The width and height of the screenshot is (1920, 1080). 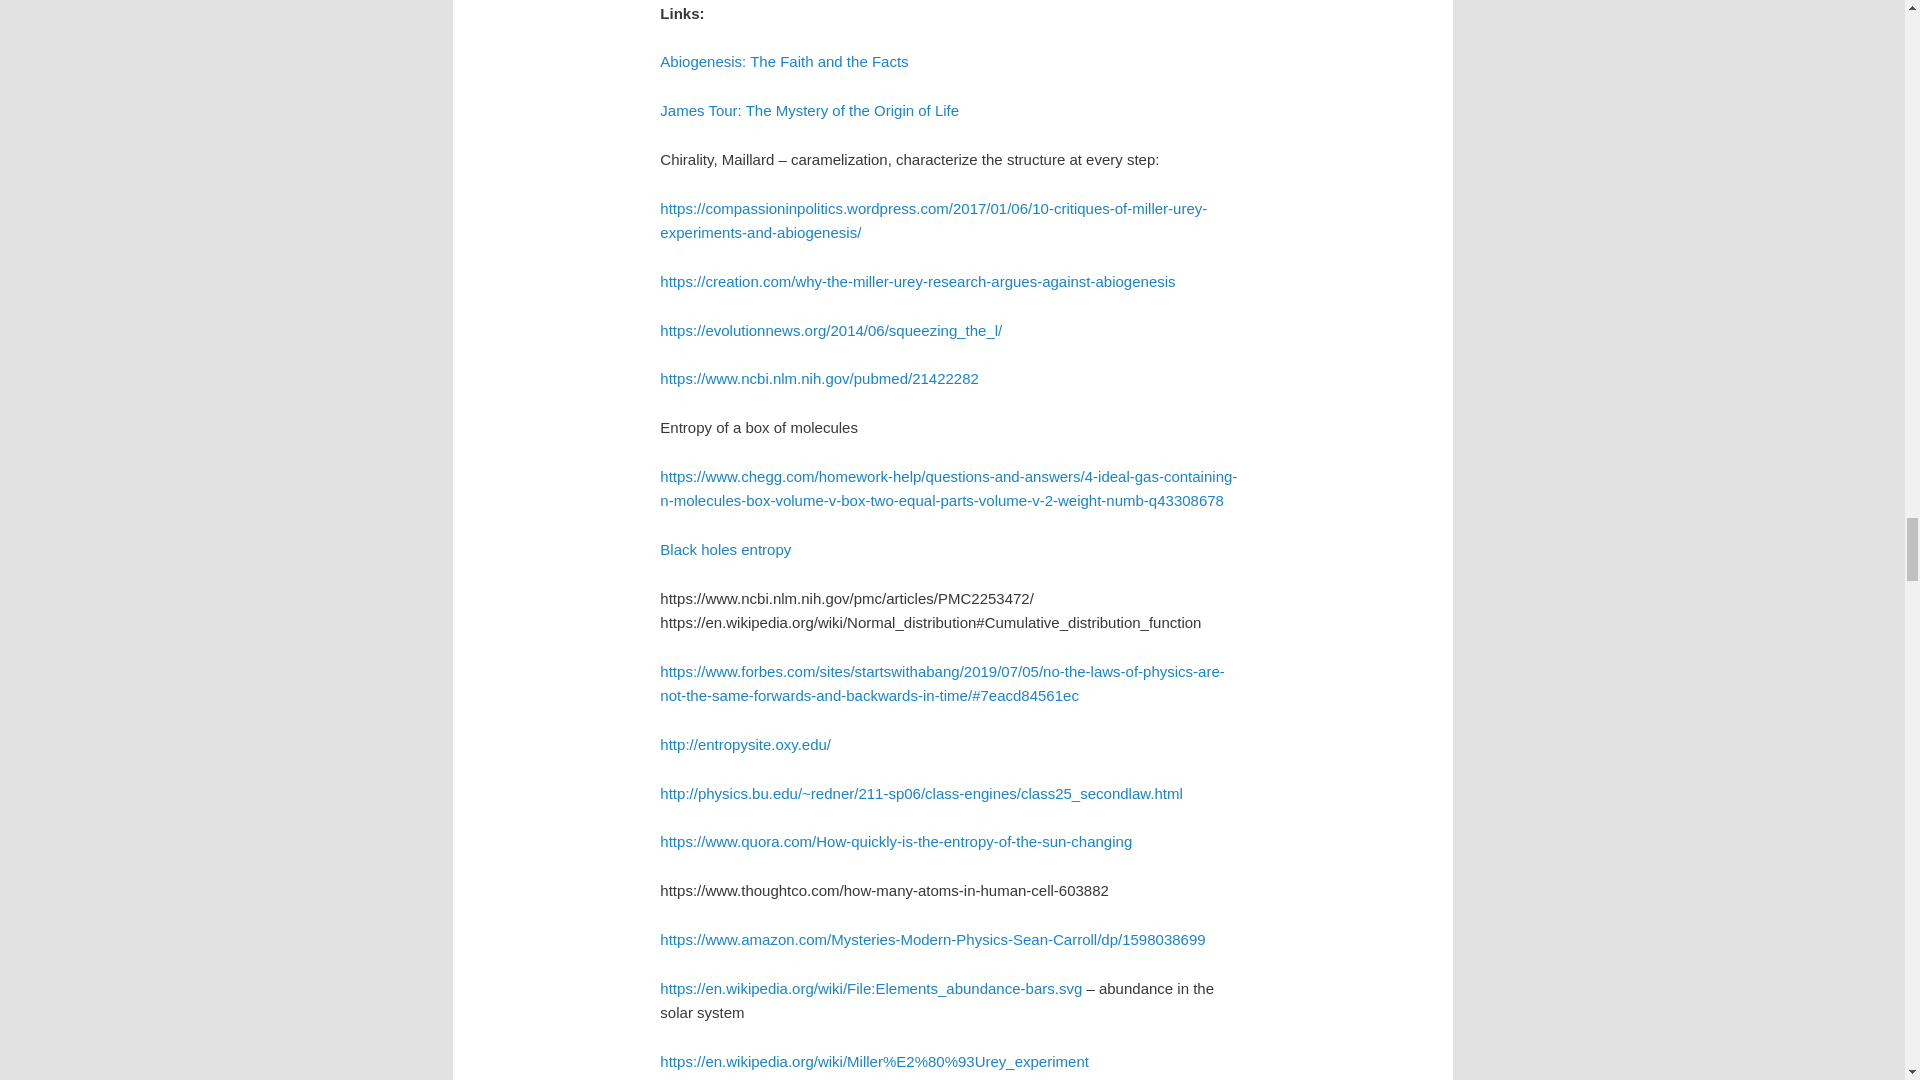 I want to click on Black holes entropy, so click(x=726, y=550).